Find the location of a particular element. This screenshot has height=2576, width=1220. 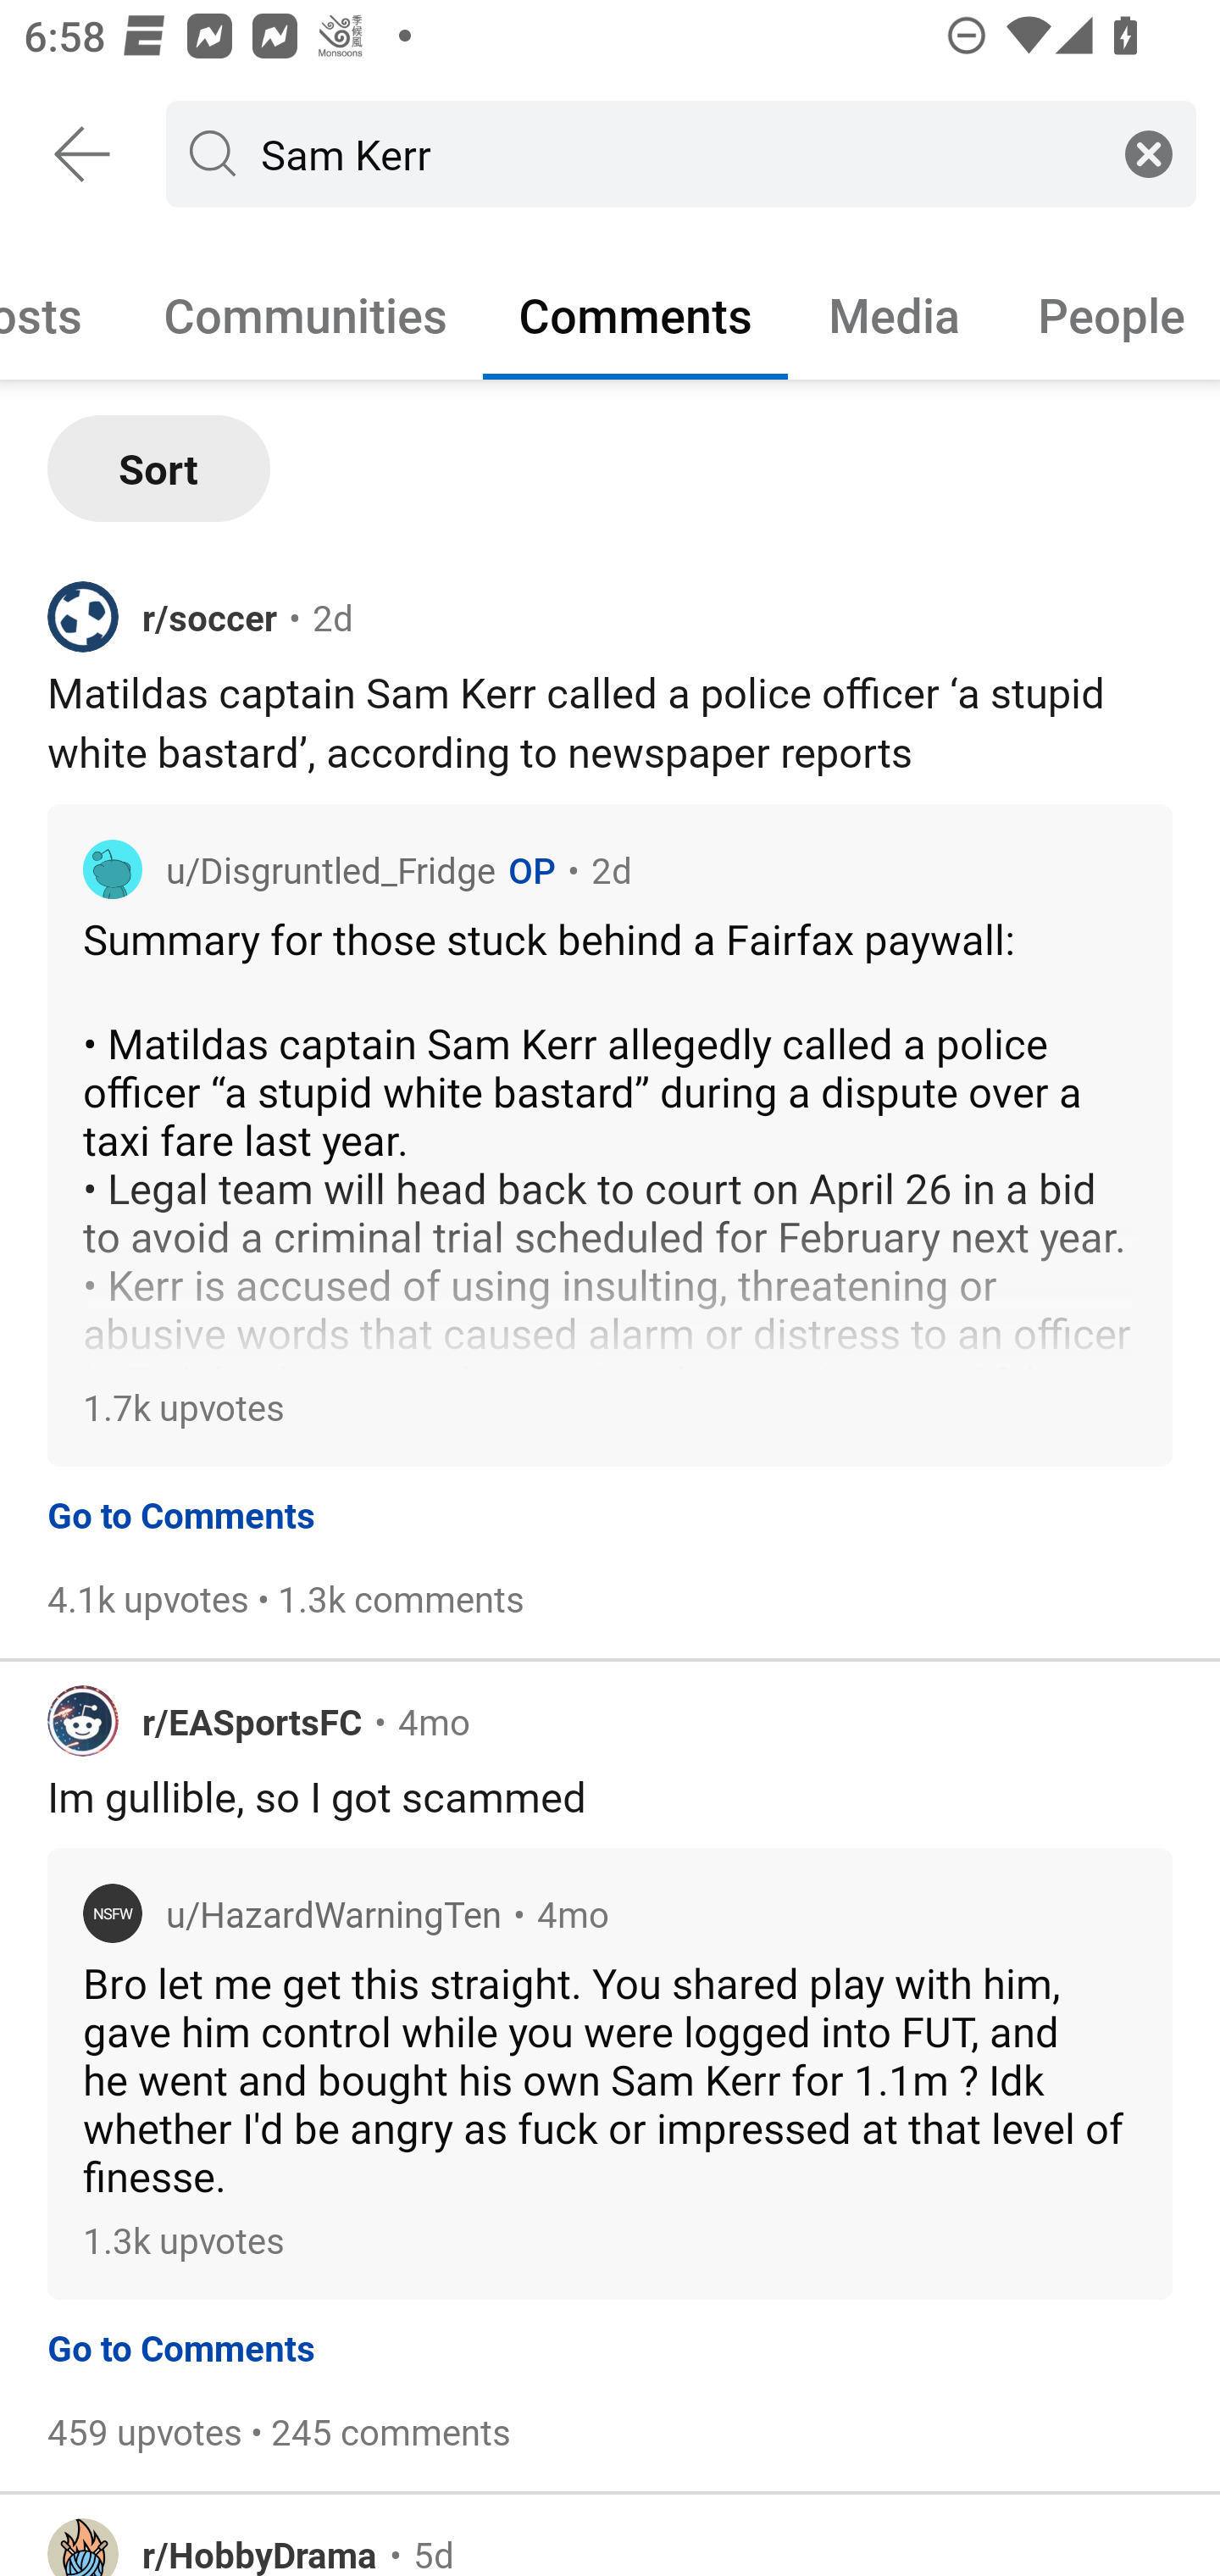

Go to Comments is located at coordinates (181, 2342).